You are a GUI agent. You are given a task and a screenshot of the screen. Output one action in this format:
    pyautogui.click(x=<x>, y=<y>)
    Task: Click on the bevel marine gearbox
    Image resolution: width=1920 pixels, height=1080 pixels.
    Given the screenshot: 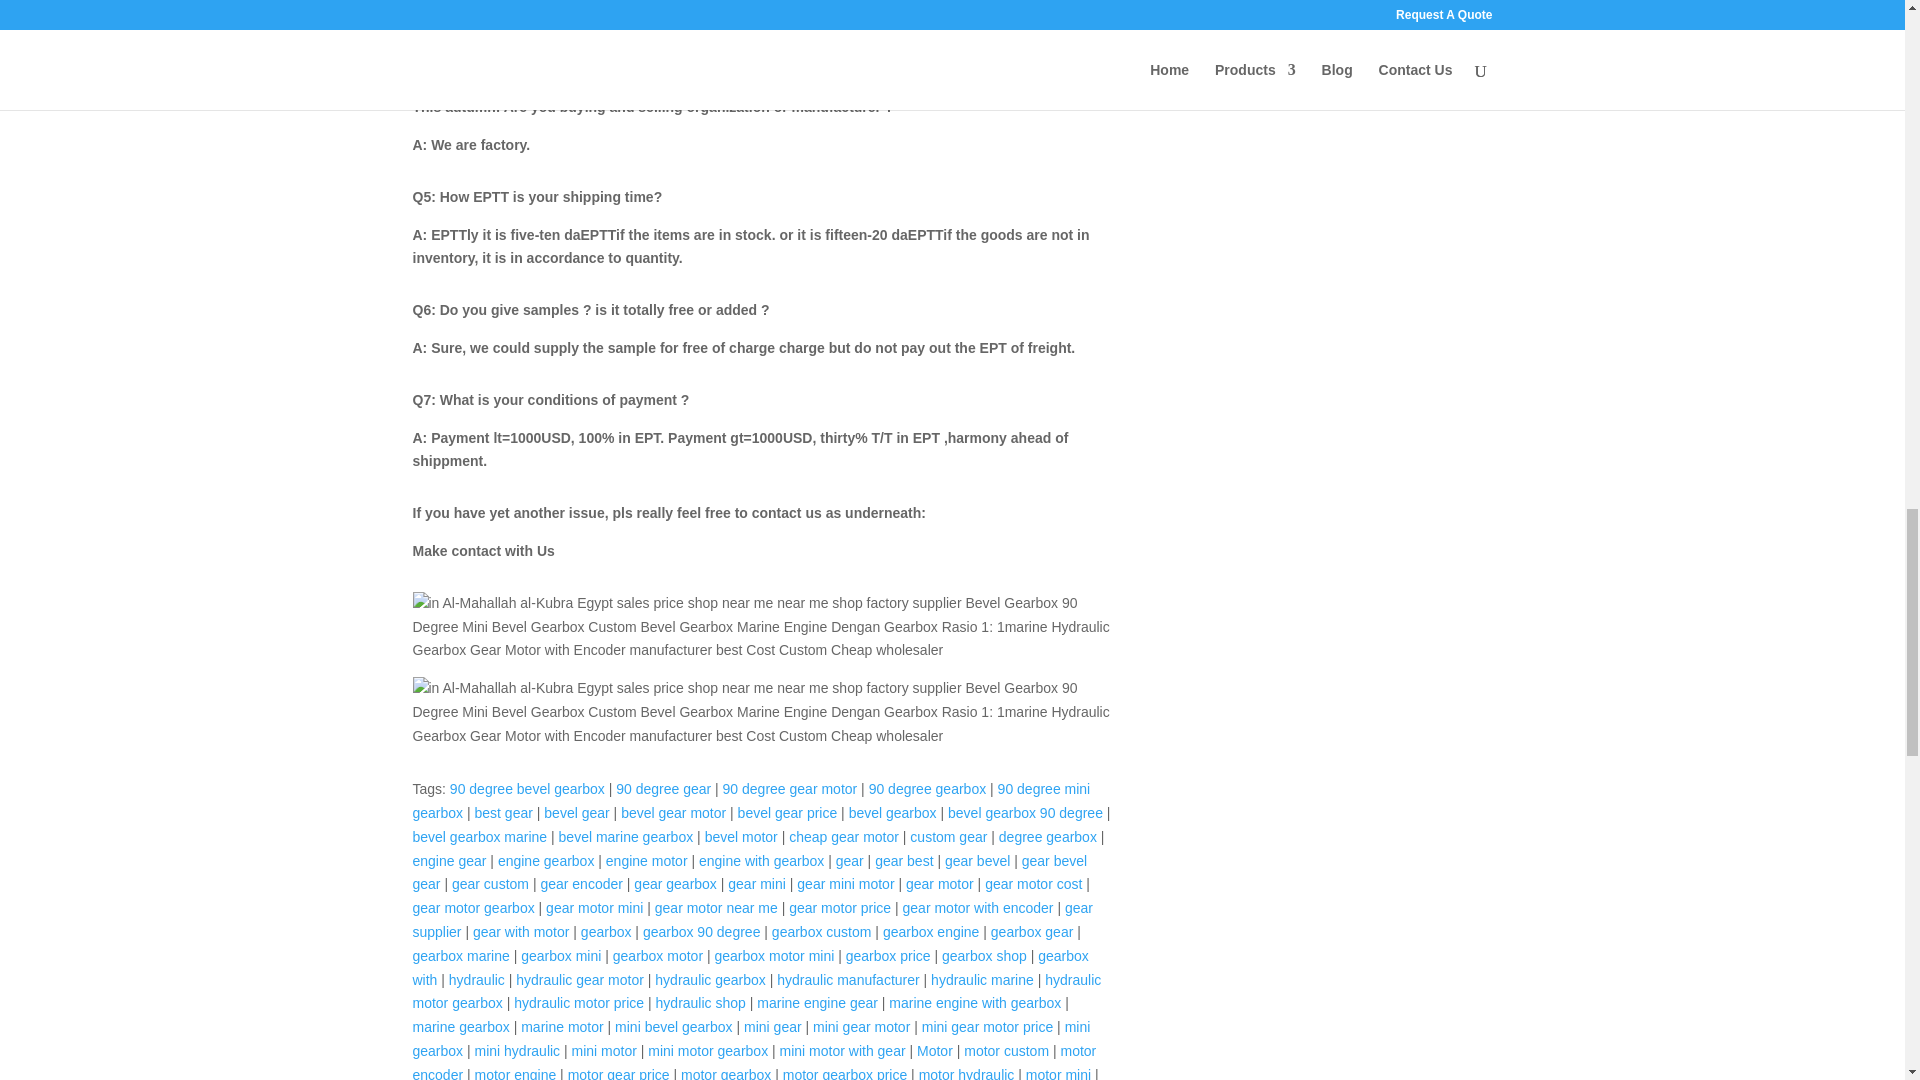 What is the action you would take?
    pyautogui.click(x=626, y=836)
    